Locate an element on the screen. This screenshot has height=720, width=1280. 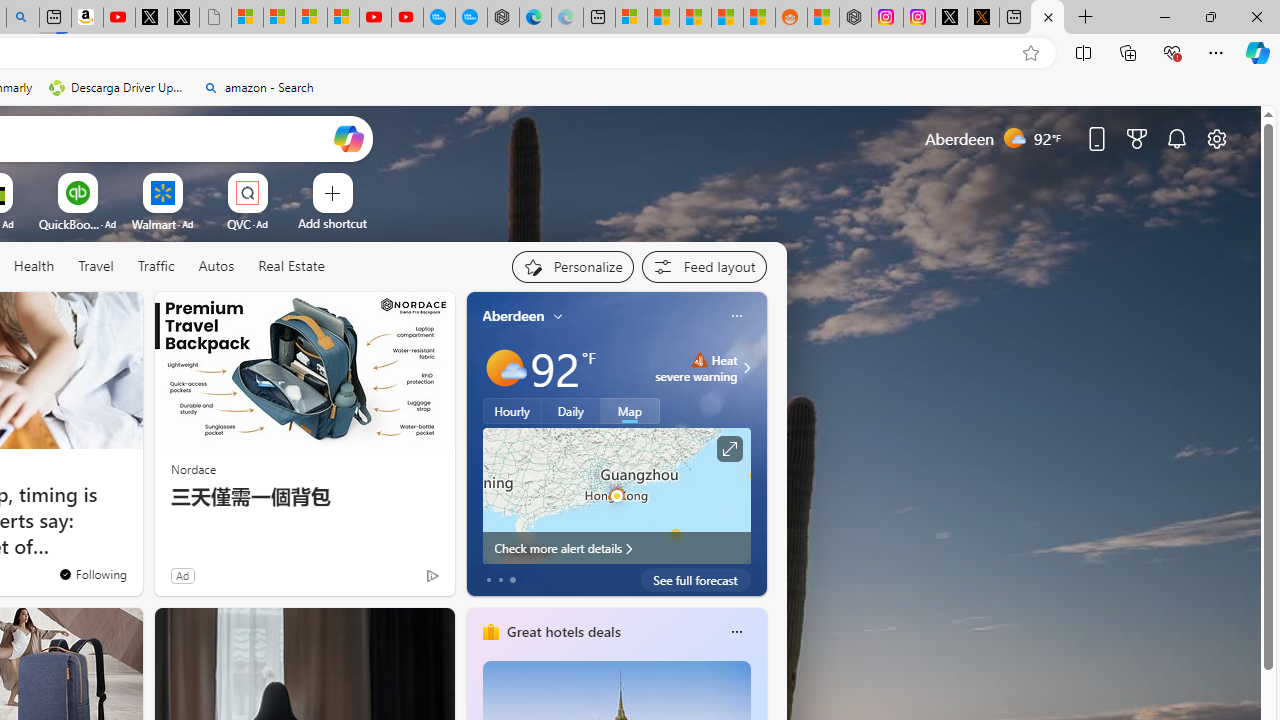
Aberdeen is located at coordinates (514, 315).